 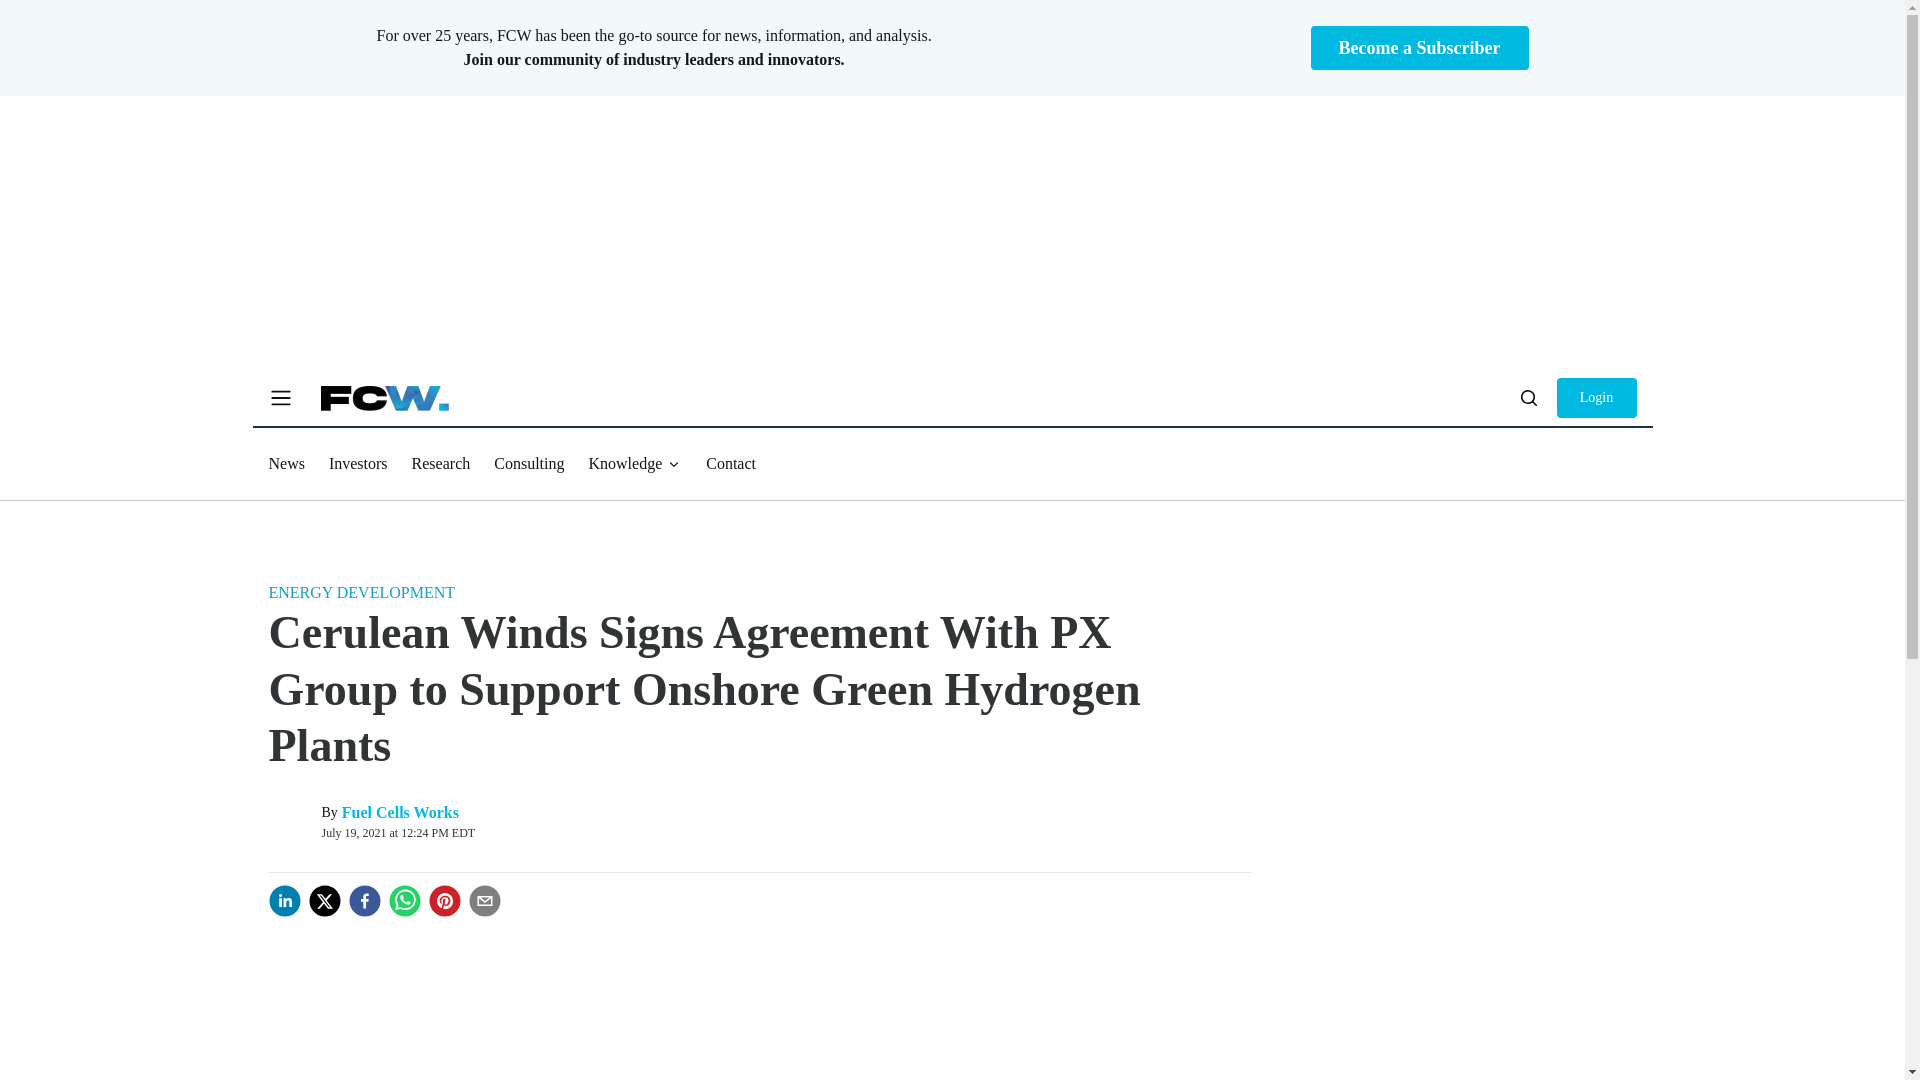 What do you see at coordinates (731, 462) in the screenshot?
I see `Contact` at bounding box center [731, 462].